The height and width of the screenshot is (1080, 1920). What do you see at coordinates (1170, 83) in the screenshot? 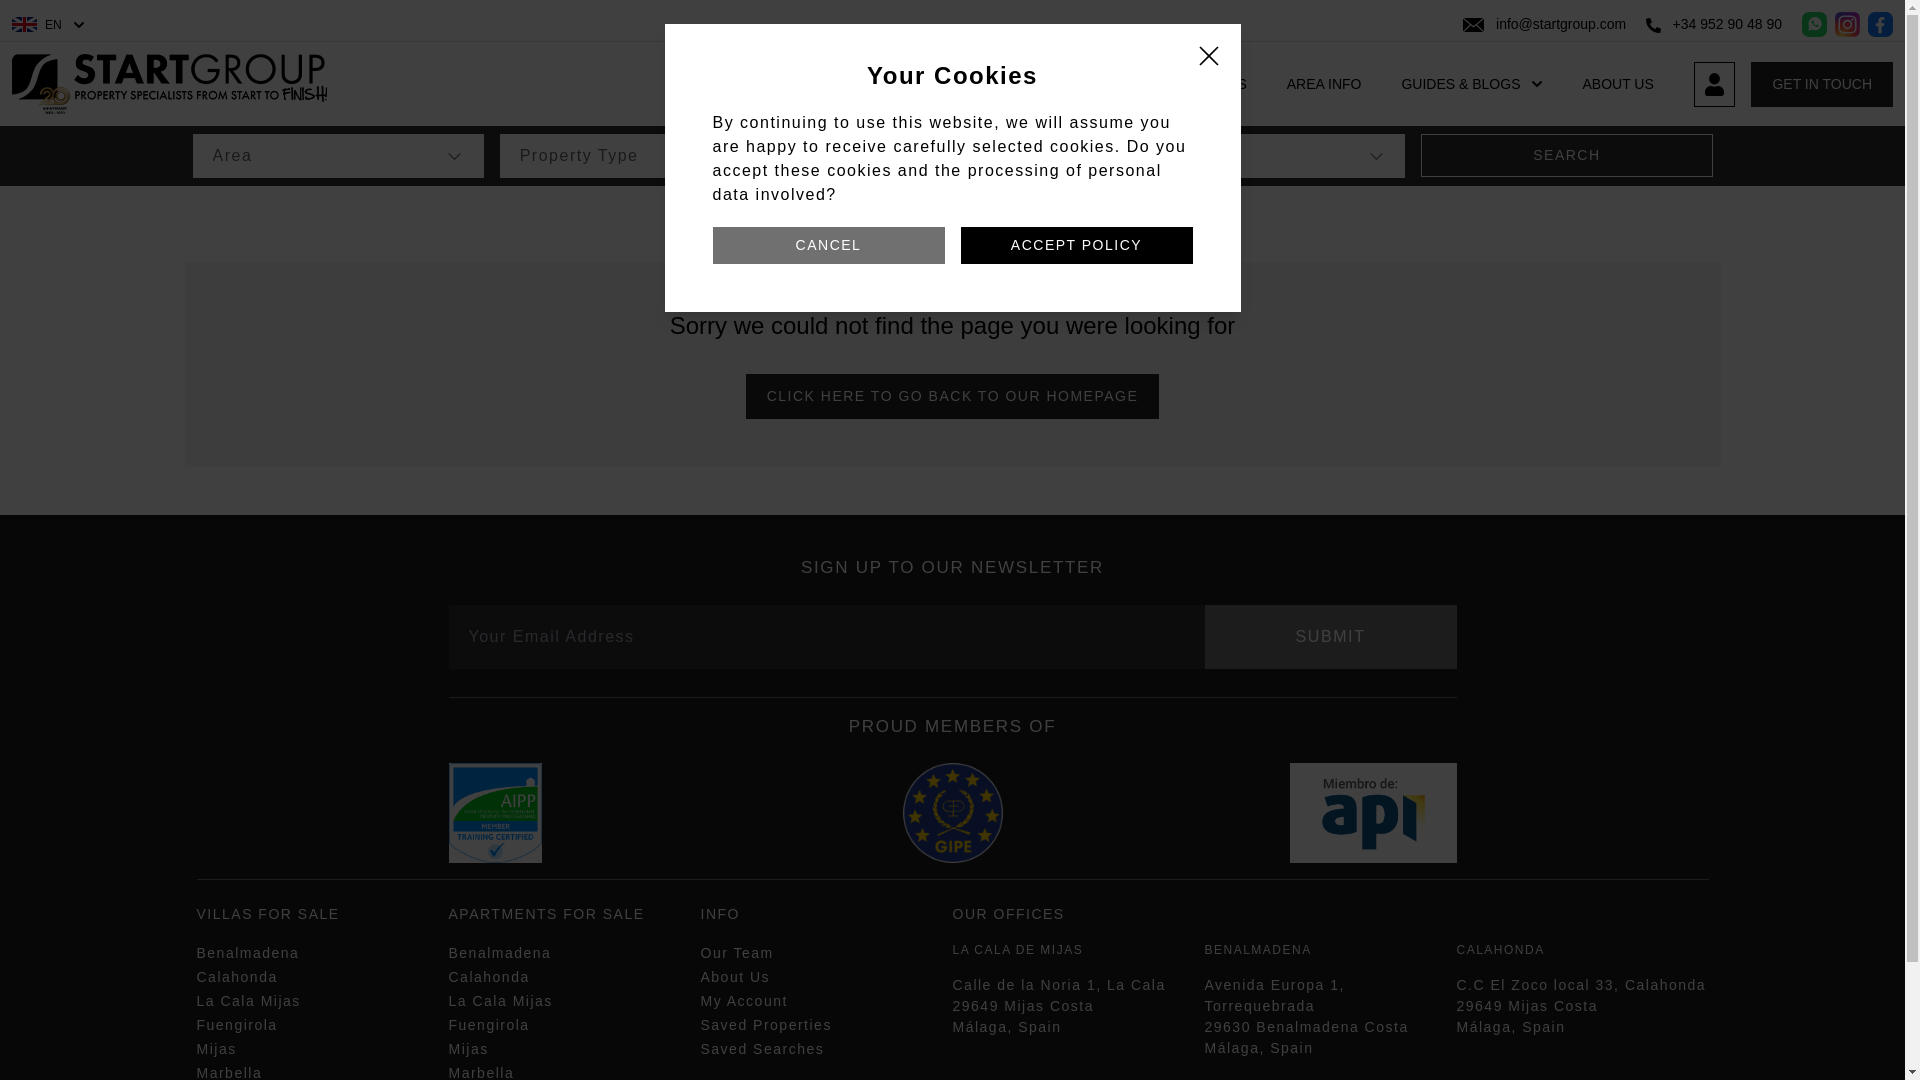
I see `NEW DEVELOPMENTS` at bounding box center [1170, 83].